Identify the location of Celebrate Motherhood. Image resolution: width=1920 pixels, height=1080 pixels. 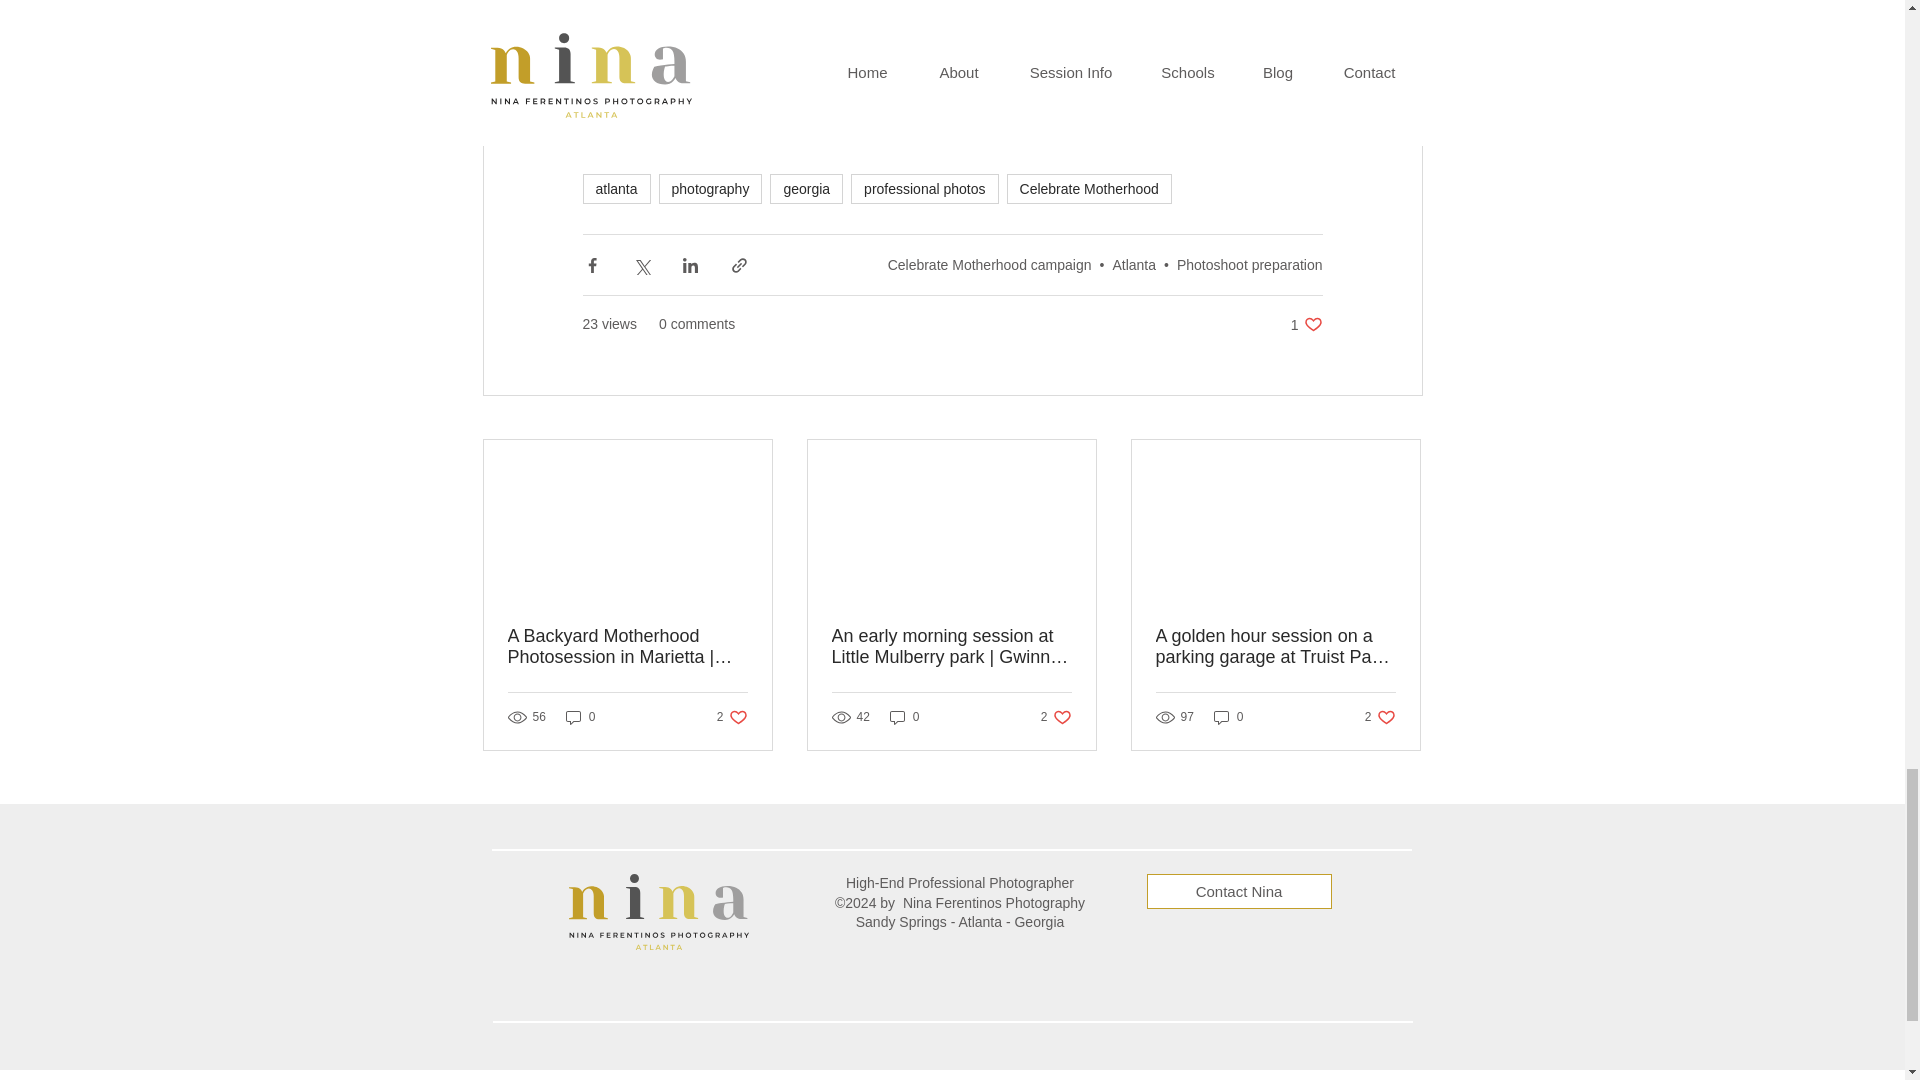
(1306, 324).